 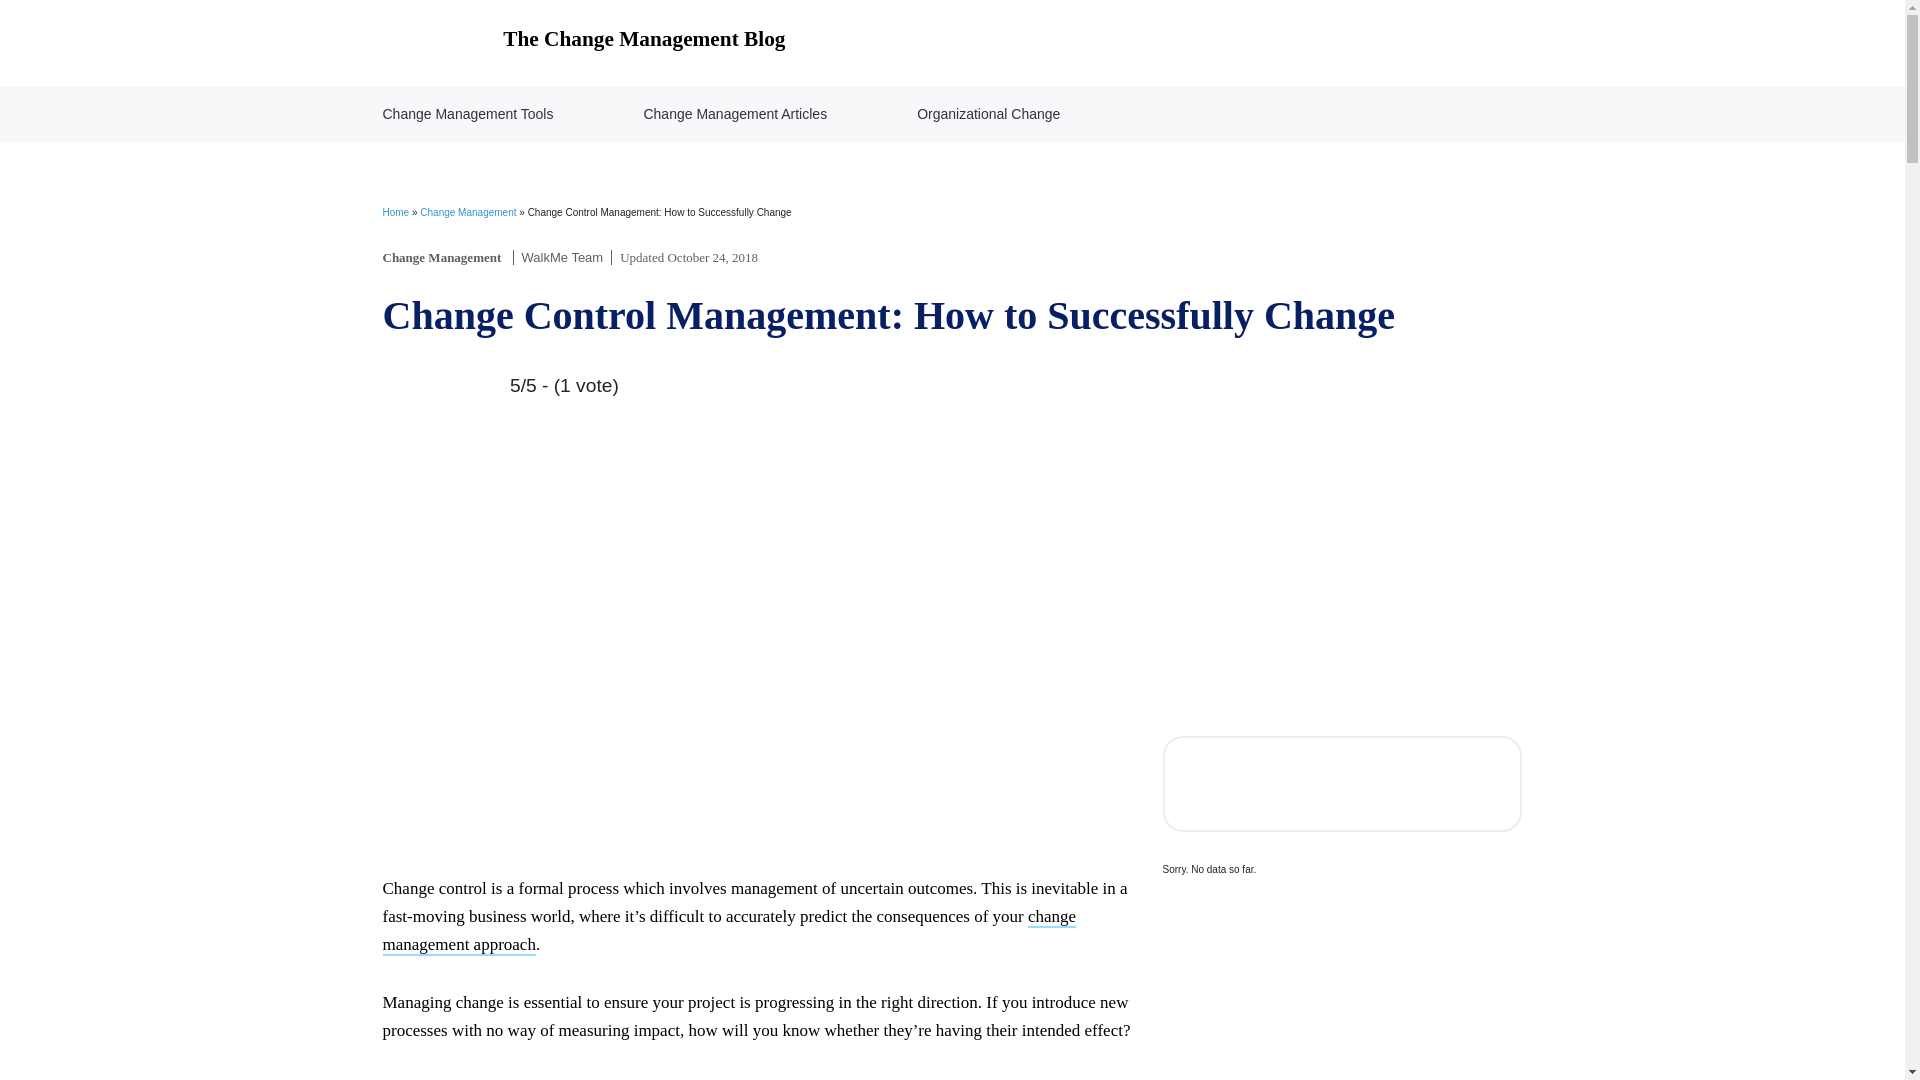 I want to click on Change Management, so click(x=468, y=212).